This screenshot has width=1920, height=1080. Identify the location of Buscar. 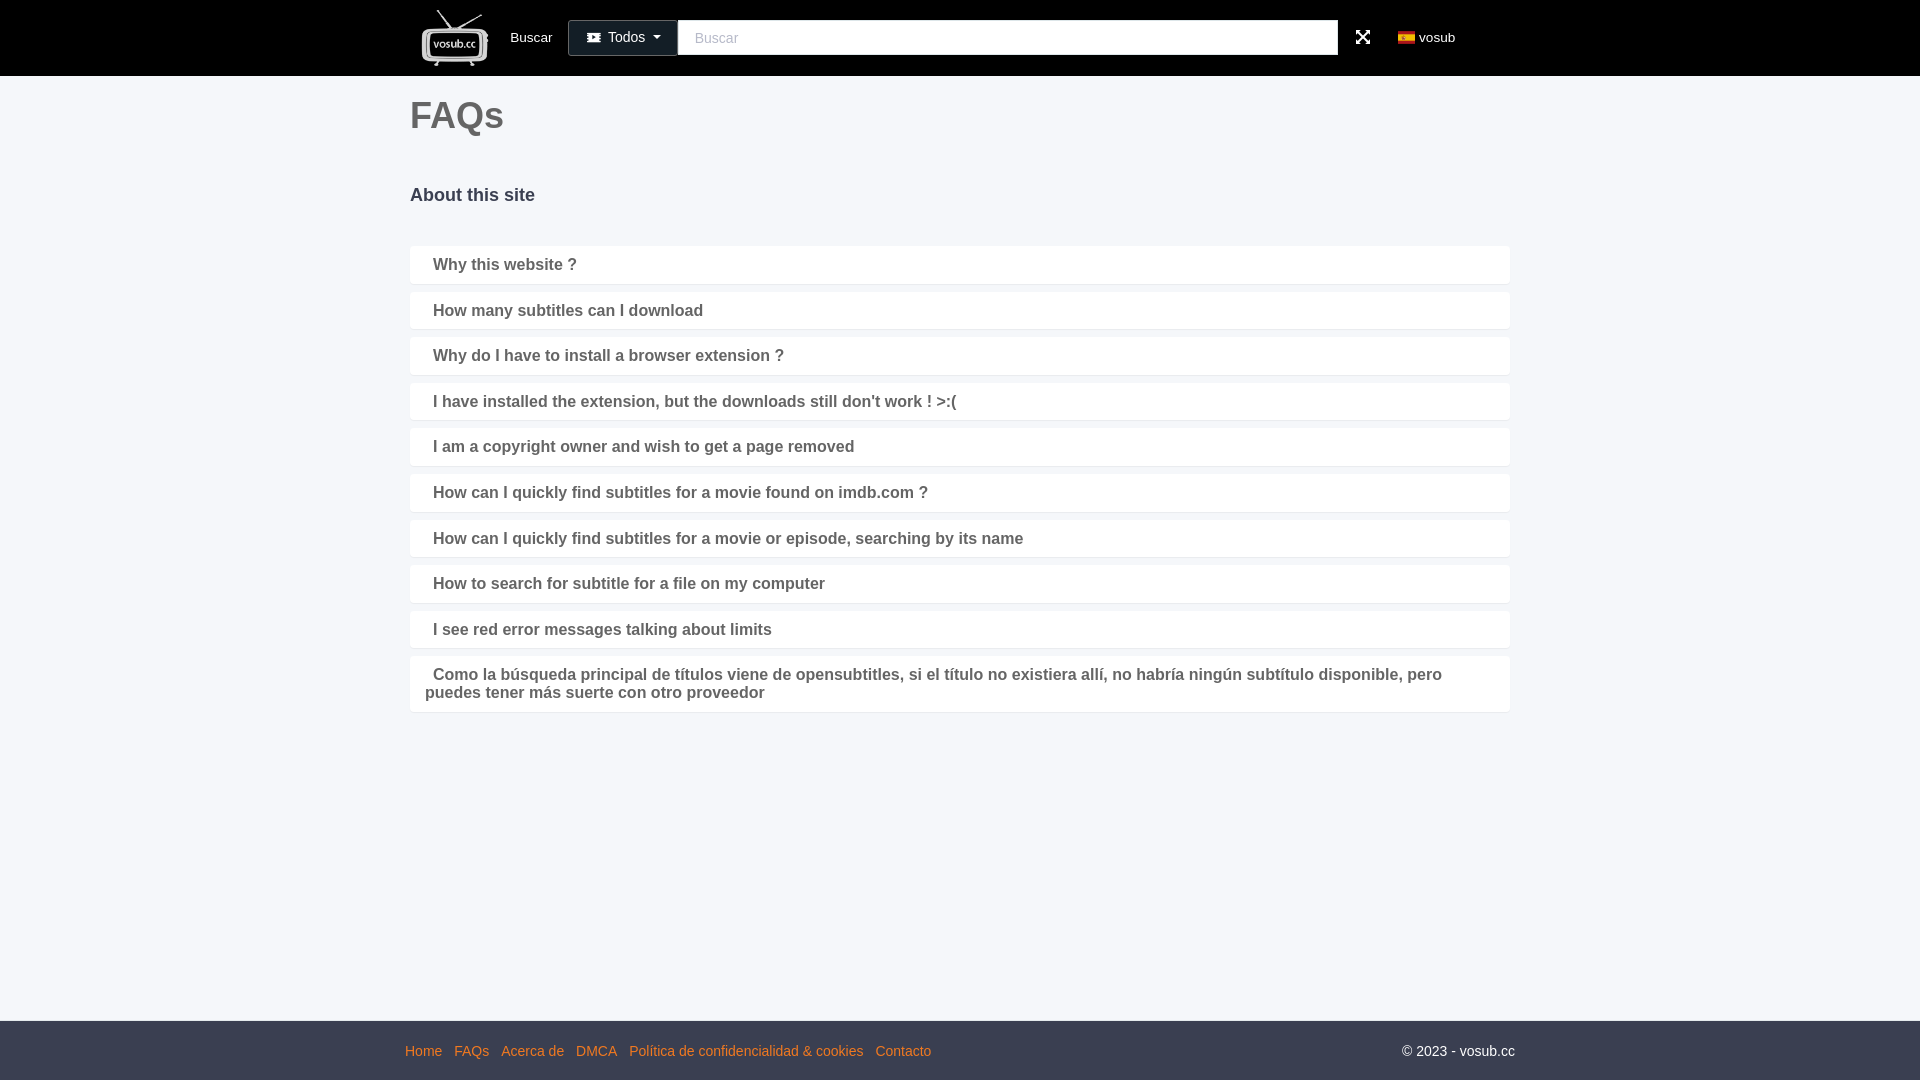
(532, 38).